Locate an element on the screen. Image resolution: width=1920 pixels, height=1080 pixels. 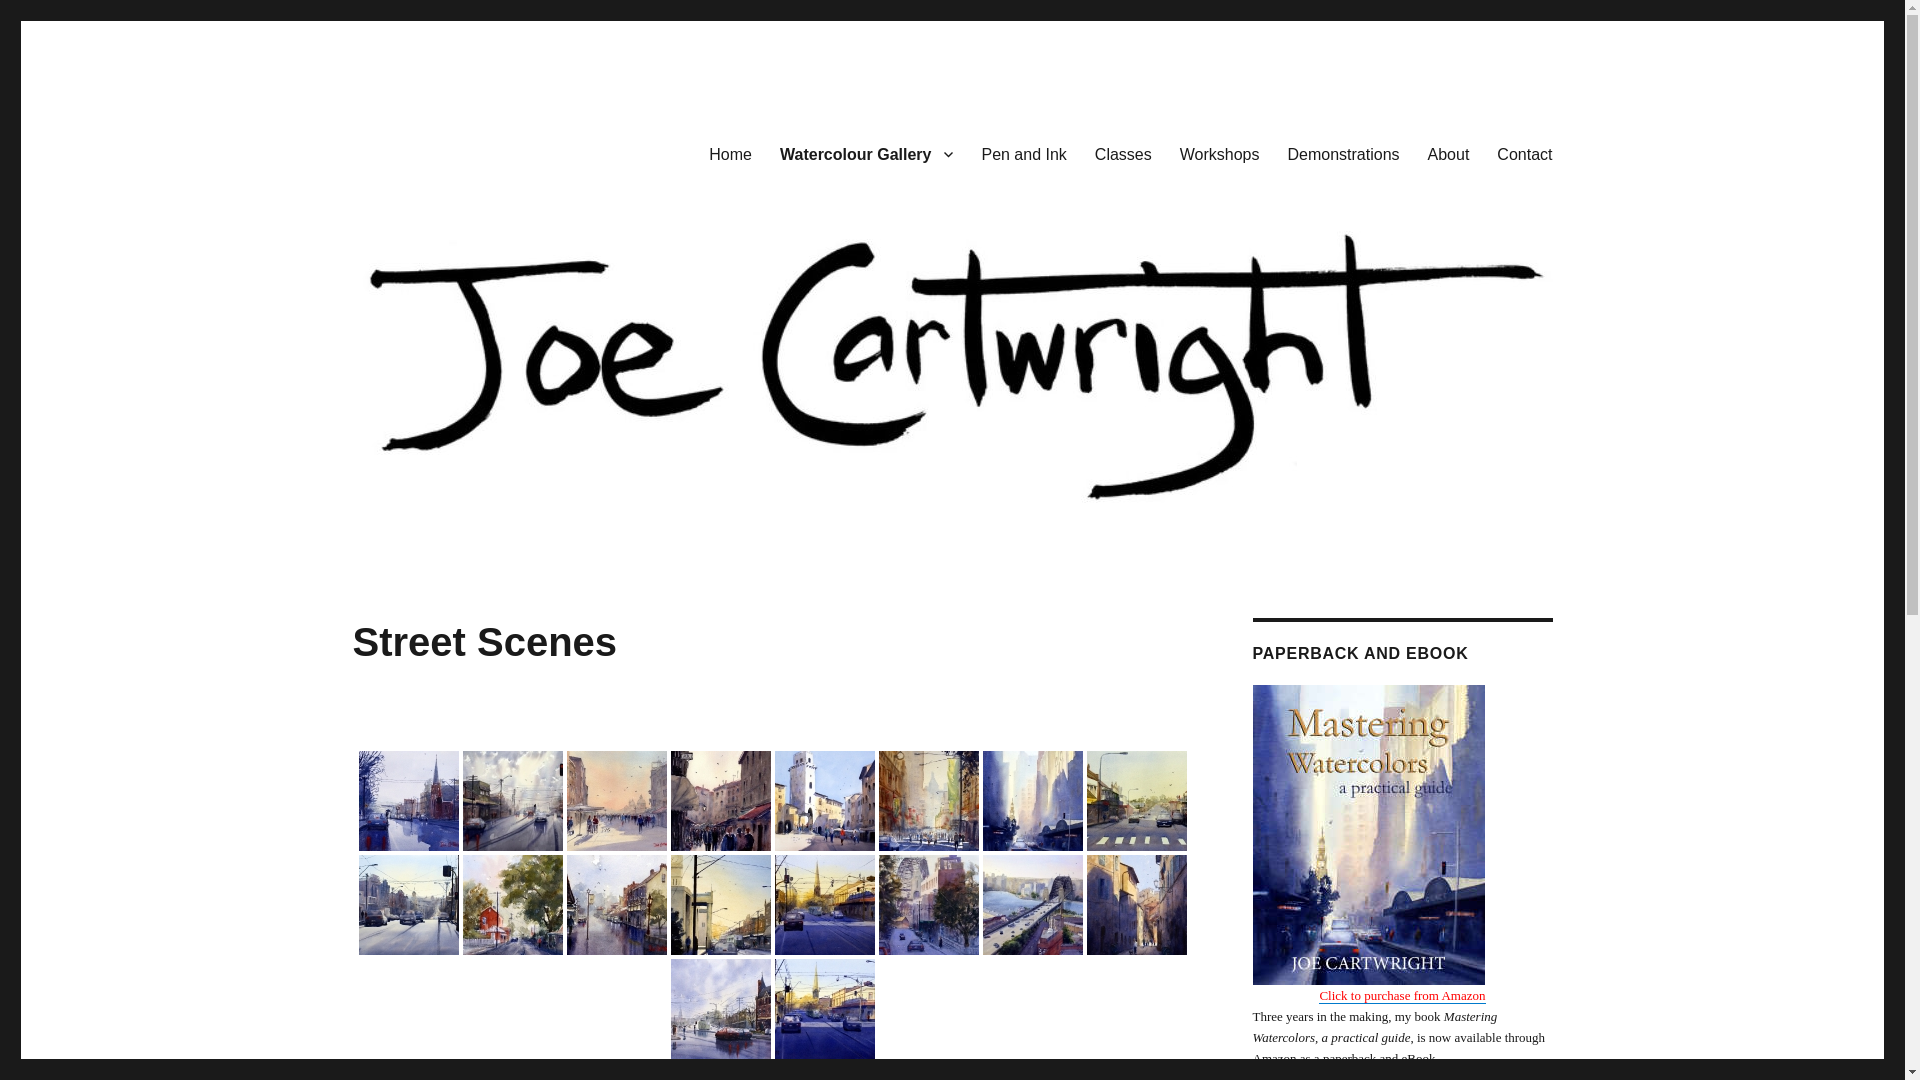
Contact is located at coordinates (1524, 154).